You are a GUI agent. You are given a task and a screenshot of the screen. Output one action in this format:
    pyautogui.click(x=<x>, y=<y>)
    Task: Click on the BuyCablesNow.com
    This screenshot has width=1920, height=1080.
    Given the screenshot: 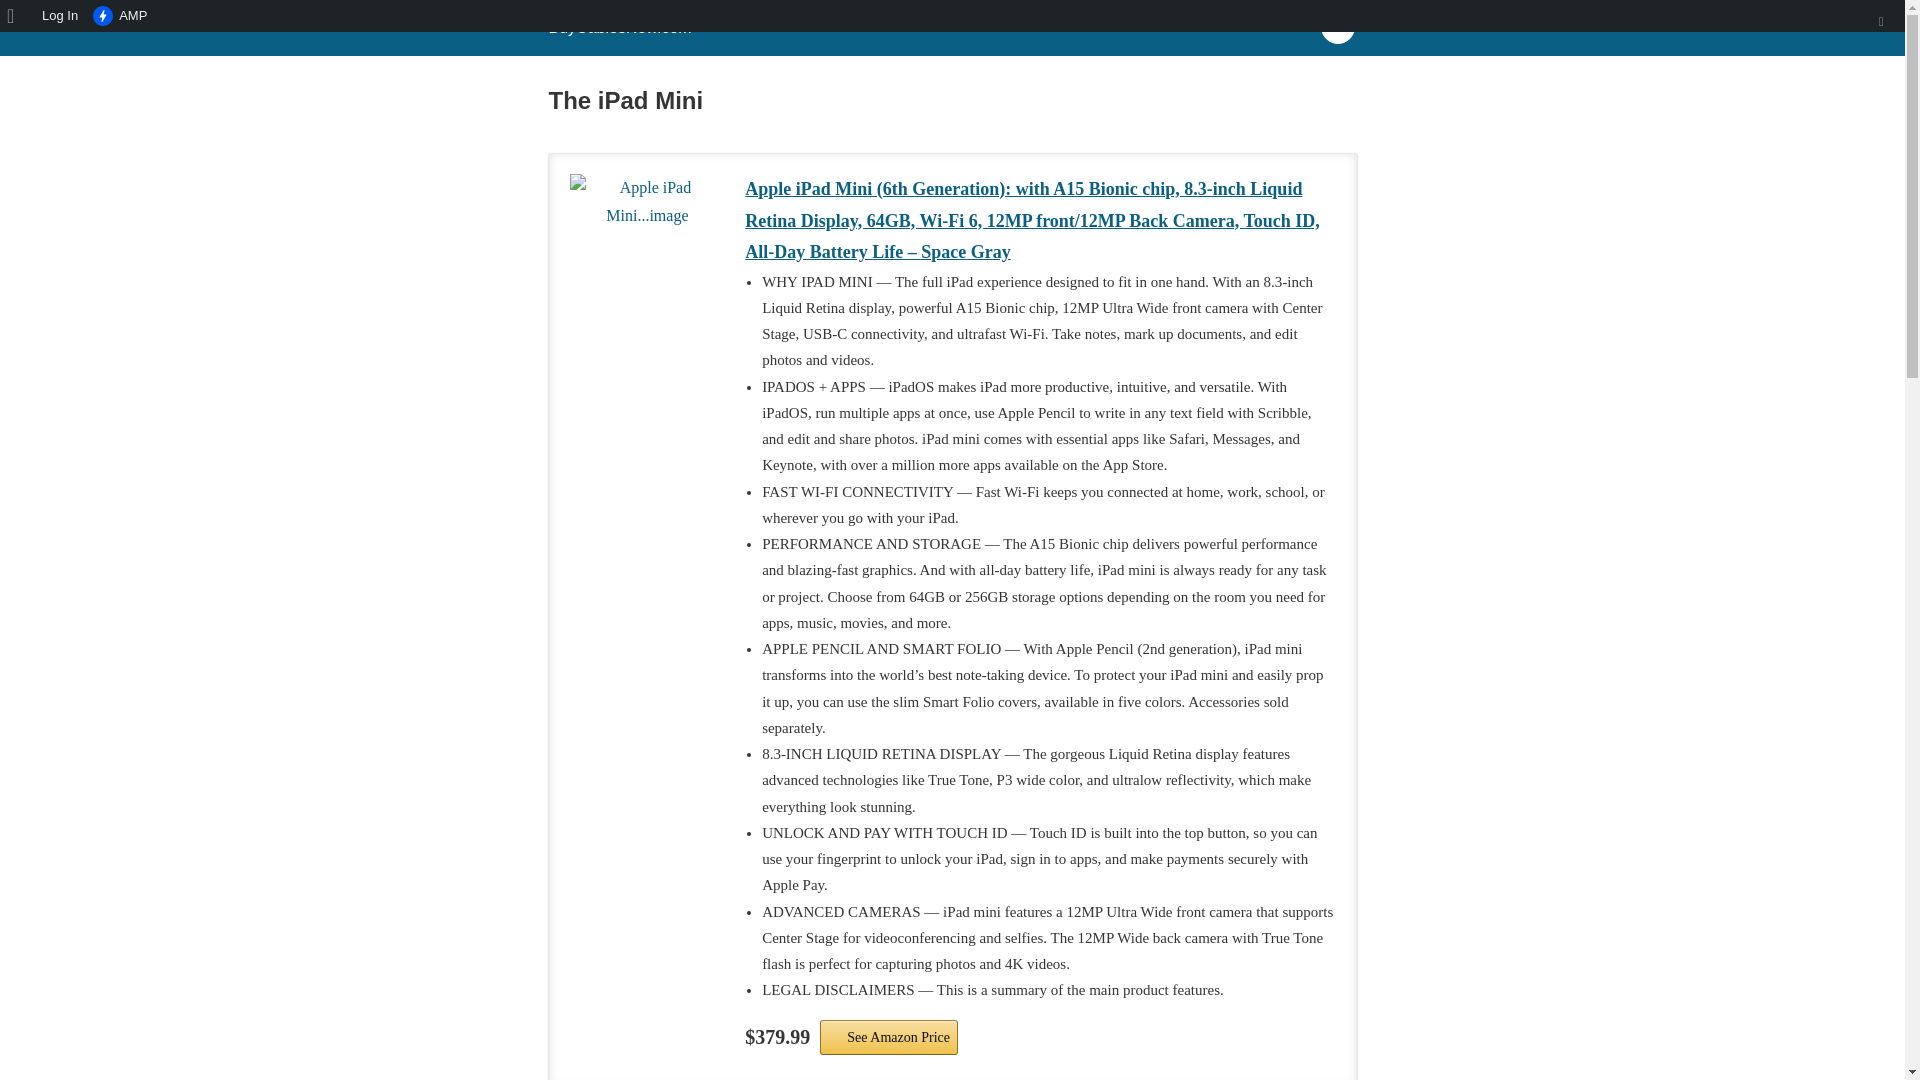 What is the action you would take?
    pyautogui.click(x=619, y=27)
    